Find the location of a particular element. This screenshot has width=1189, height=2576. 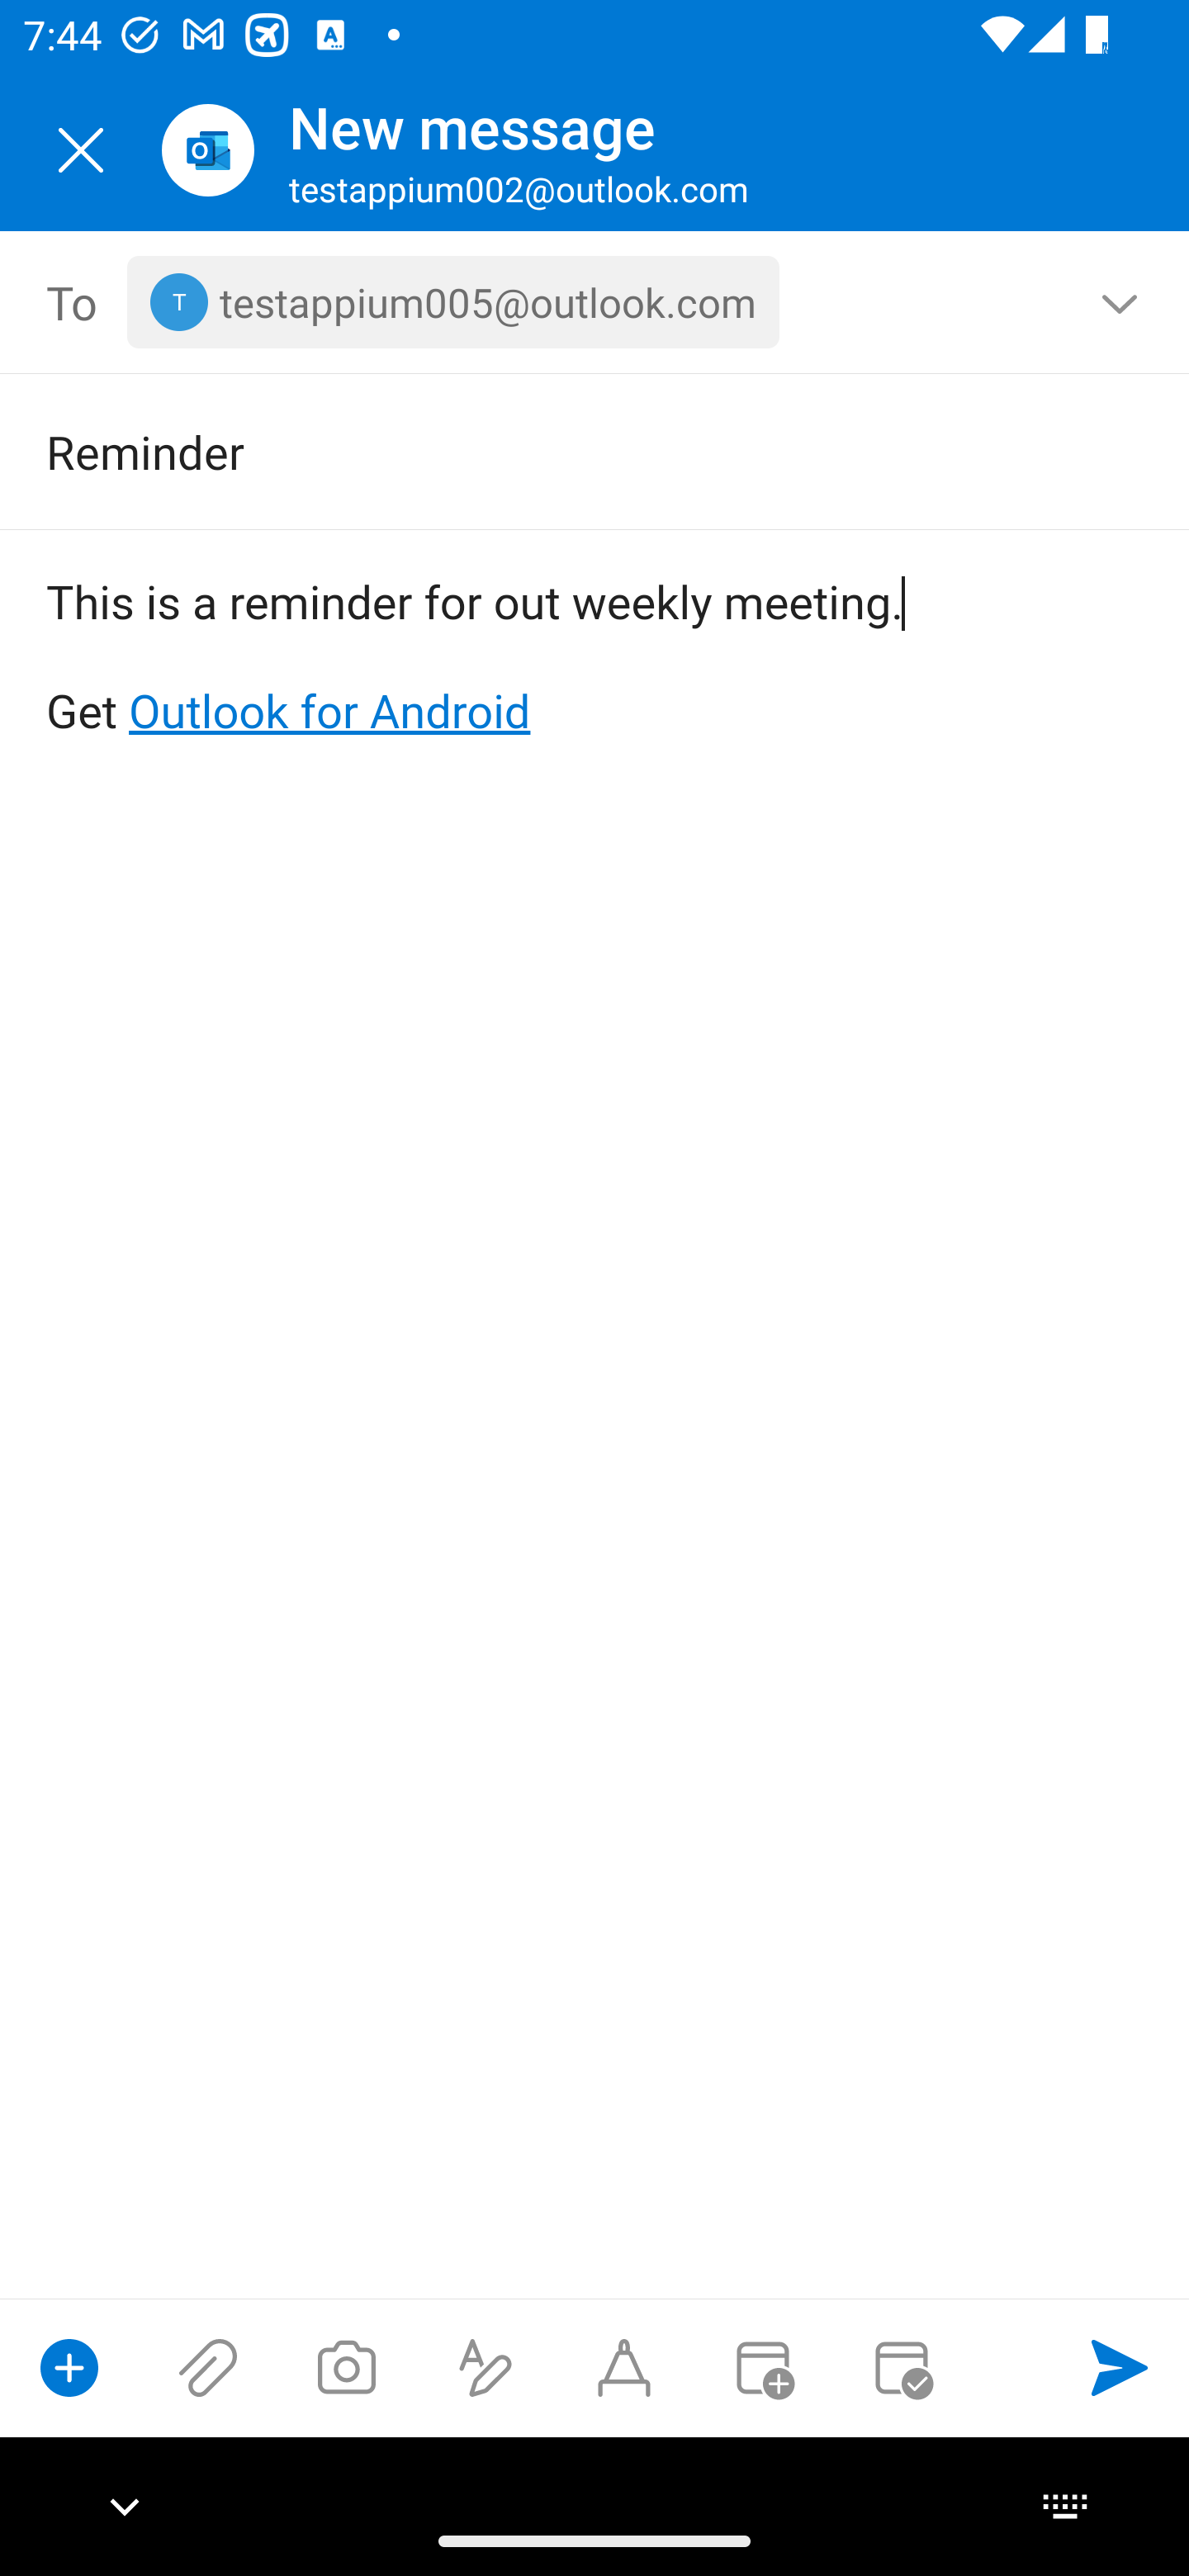

Show compose options is located at coordinates (69, 2367).